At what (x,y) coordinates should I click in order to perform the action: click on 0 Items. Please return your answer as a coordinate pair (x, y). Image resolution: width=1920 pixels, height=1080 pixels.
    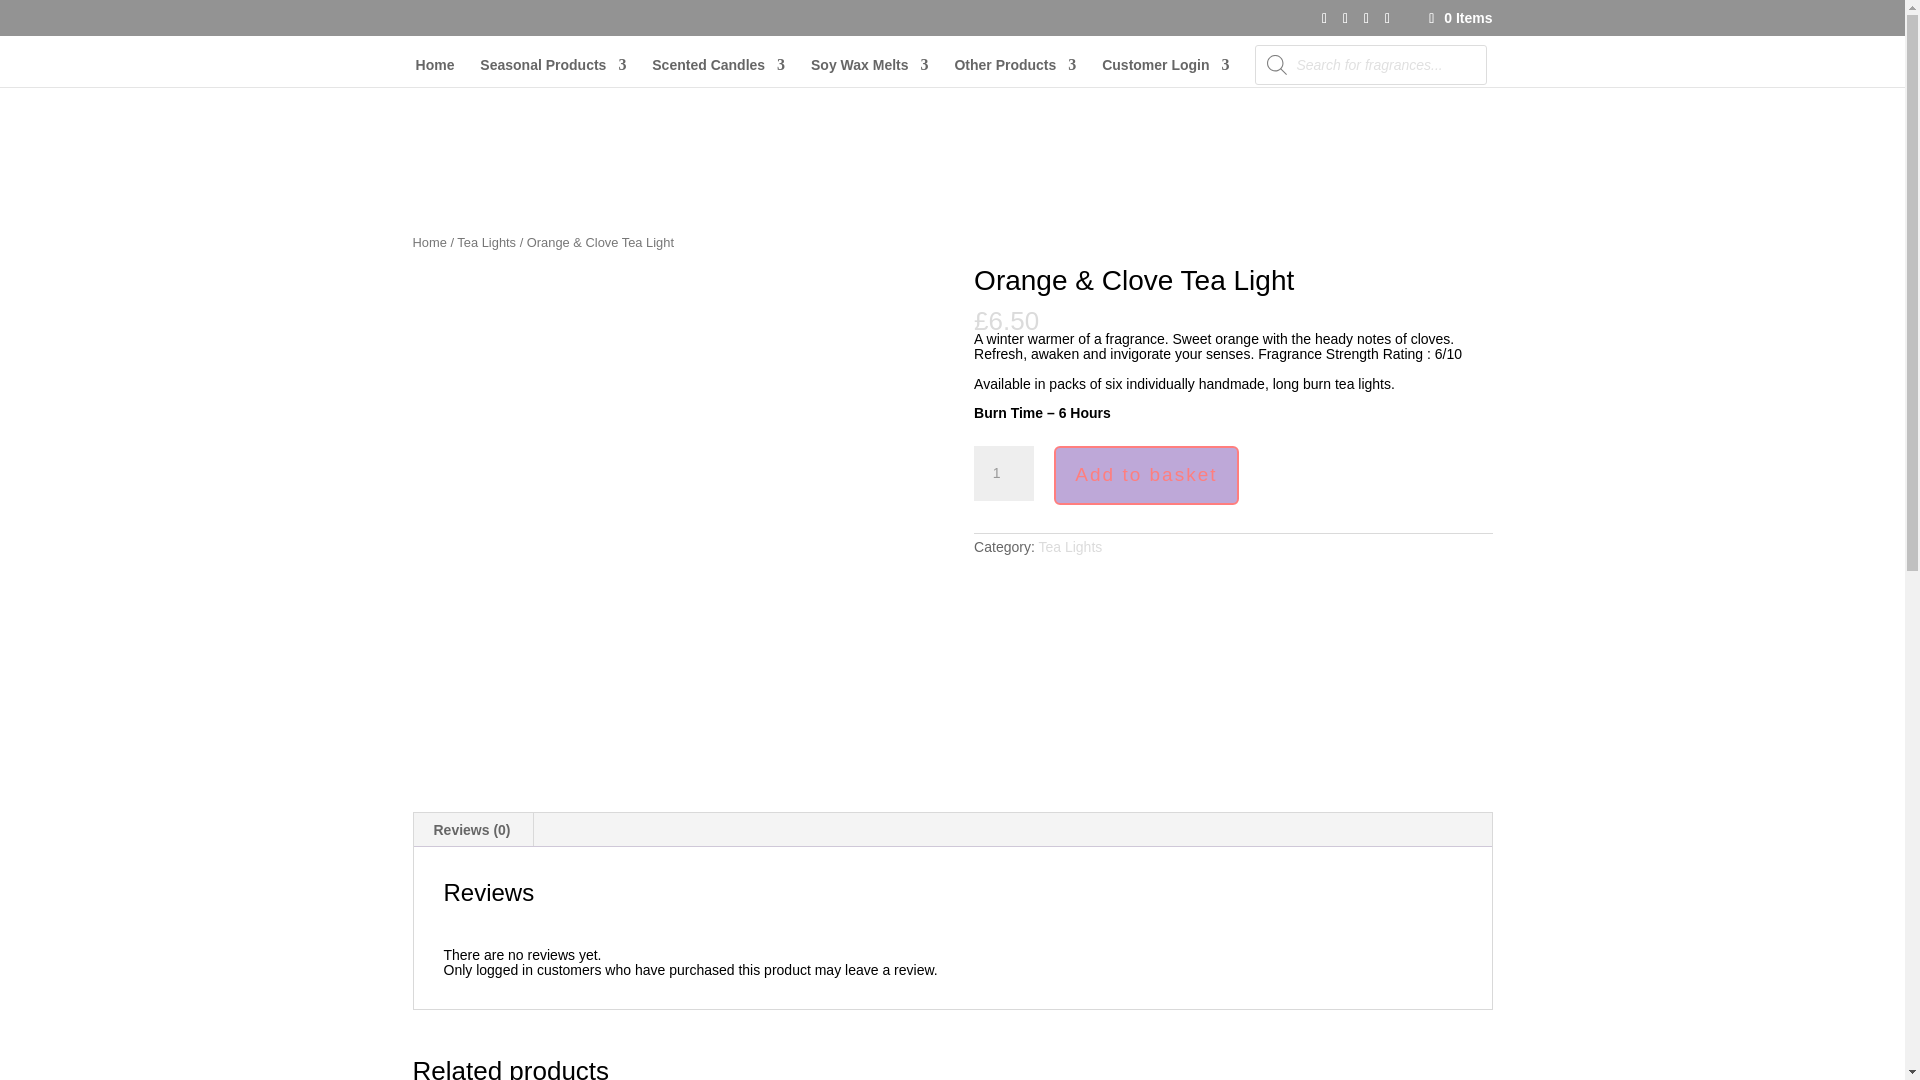
    Looking at the image, I should click on (1458, 17).